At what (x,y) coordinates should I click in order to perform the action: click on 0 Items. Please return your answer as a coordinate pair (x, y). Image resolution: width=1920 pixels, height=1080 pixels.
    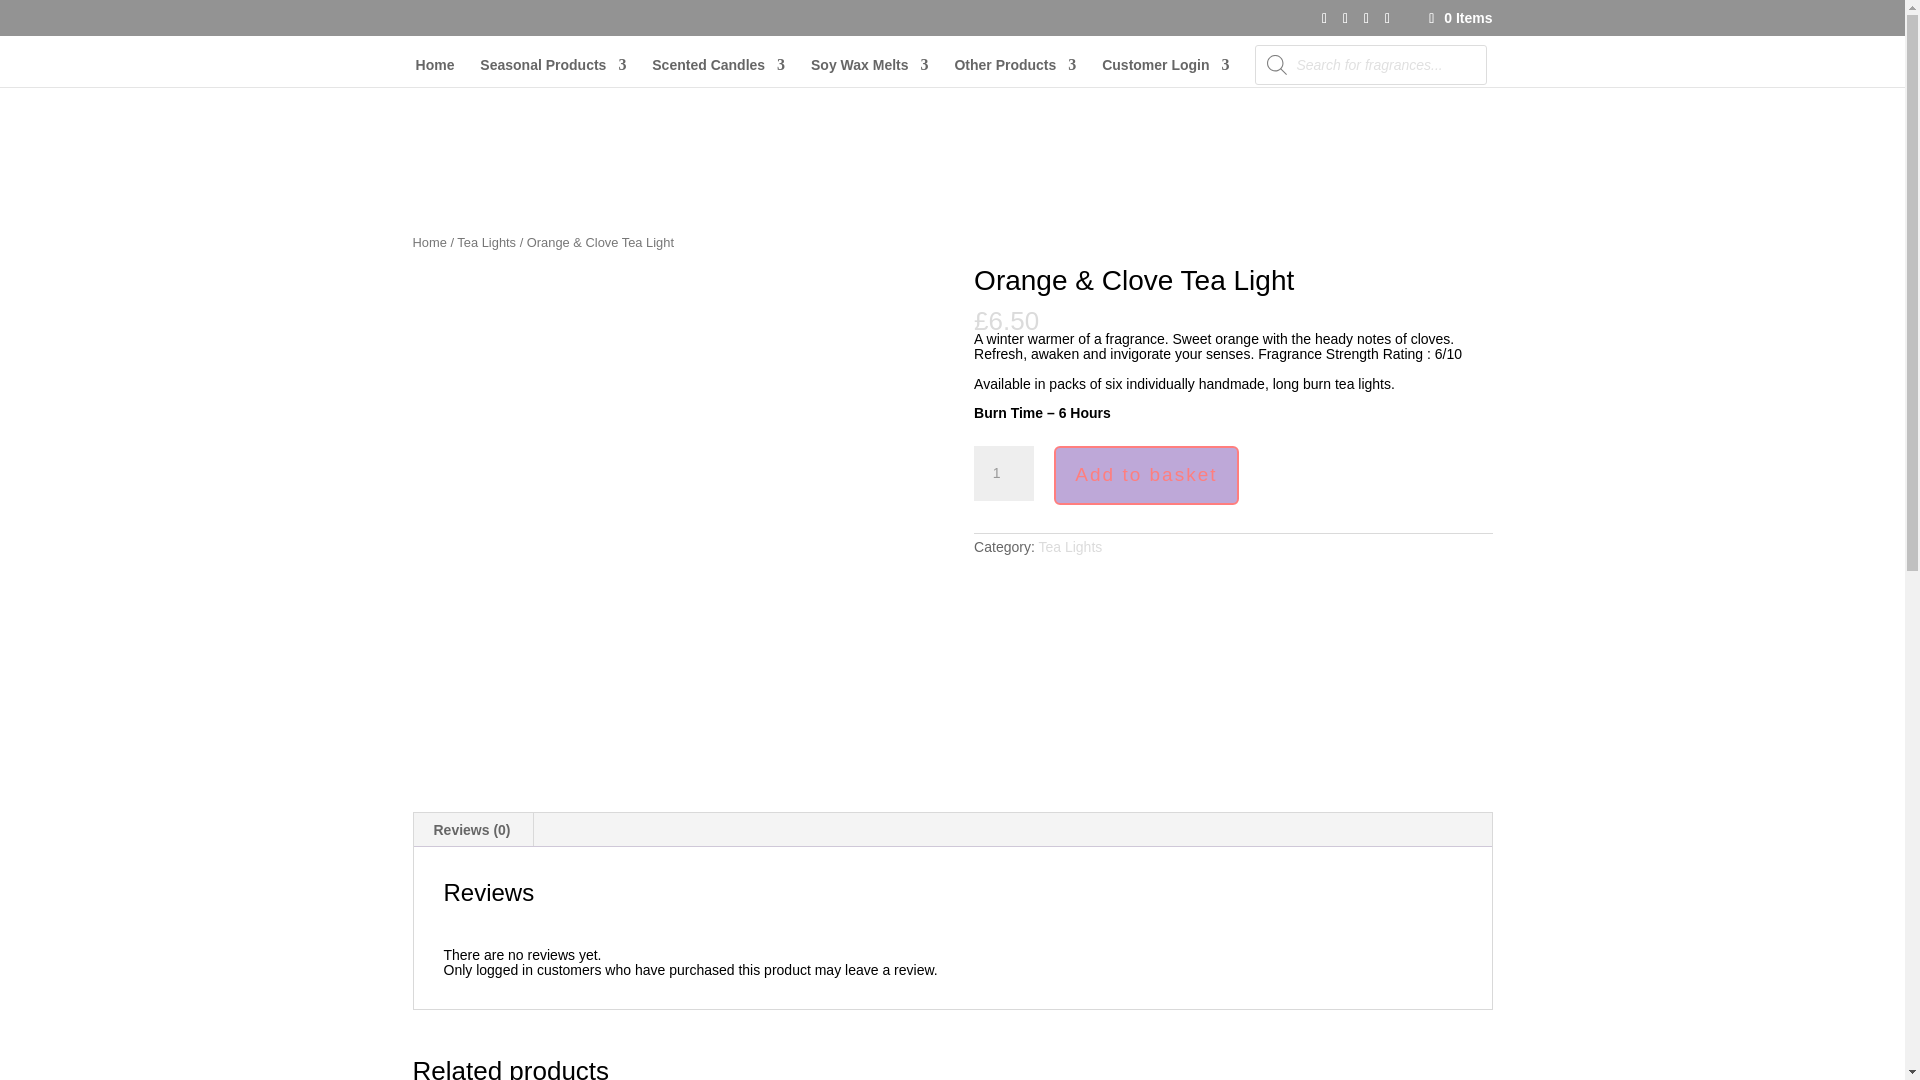
    Looking at the image, I should click on (1458, 17).